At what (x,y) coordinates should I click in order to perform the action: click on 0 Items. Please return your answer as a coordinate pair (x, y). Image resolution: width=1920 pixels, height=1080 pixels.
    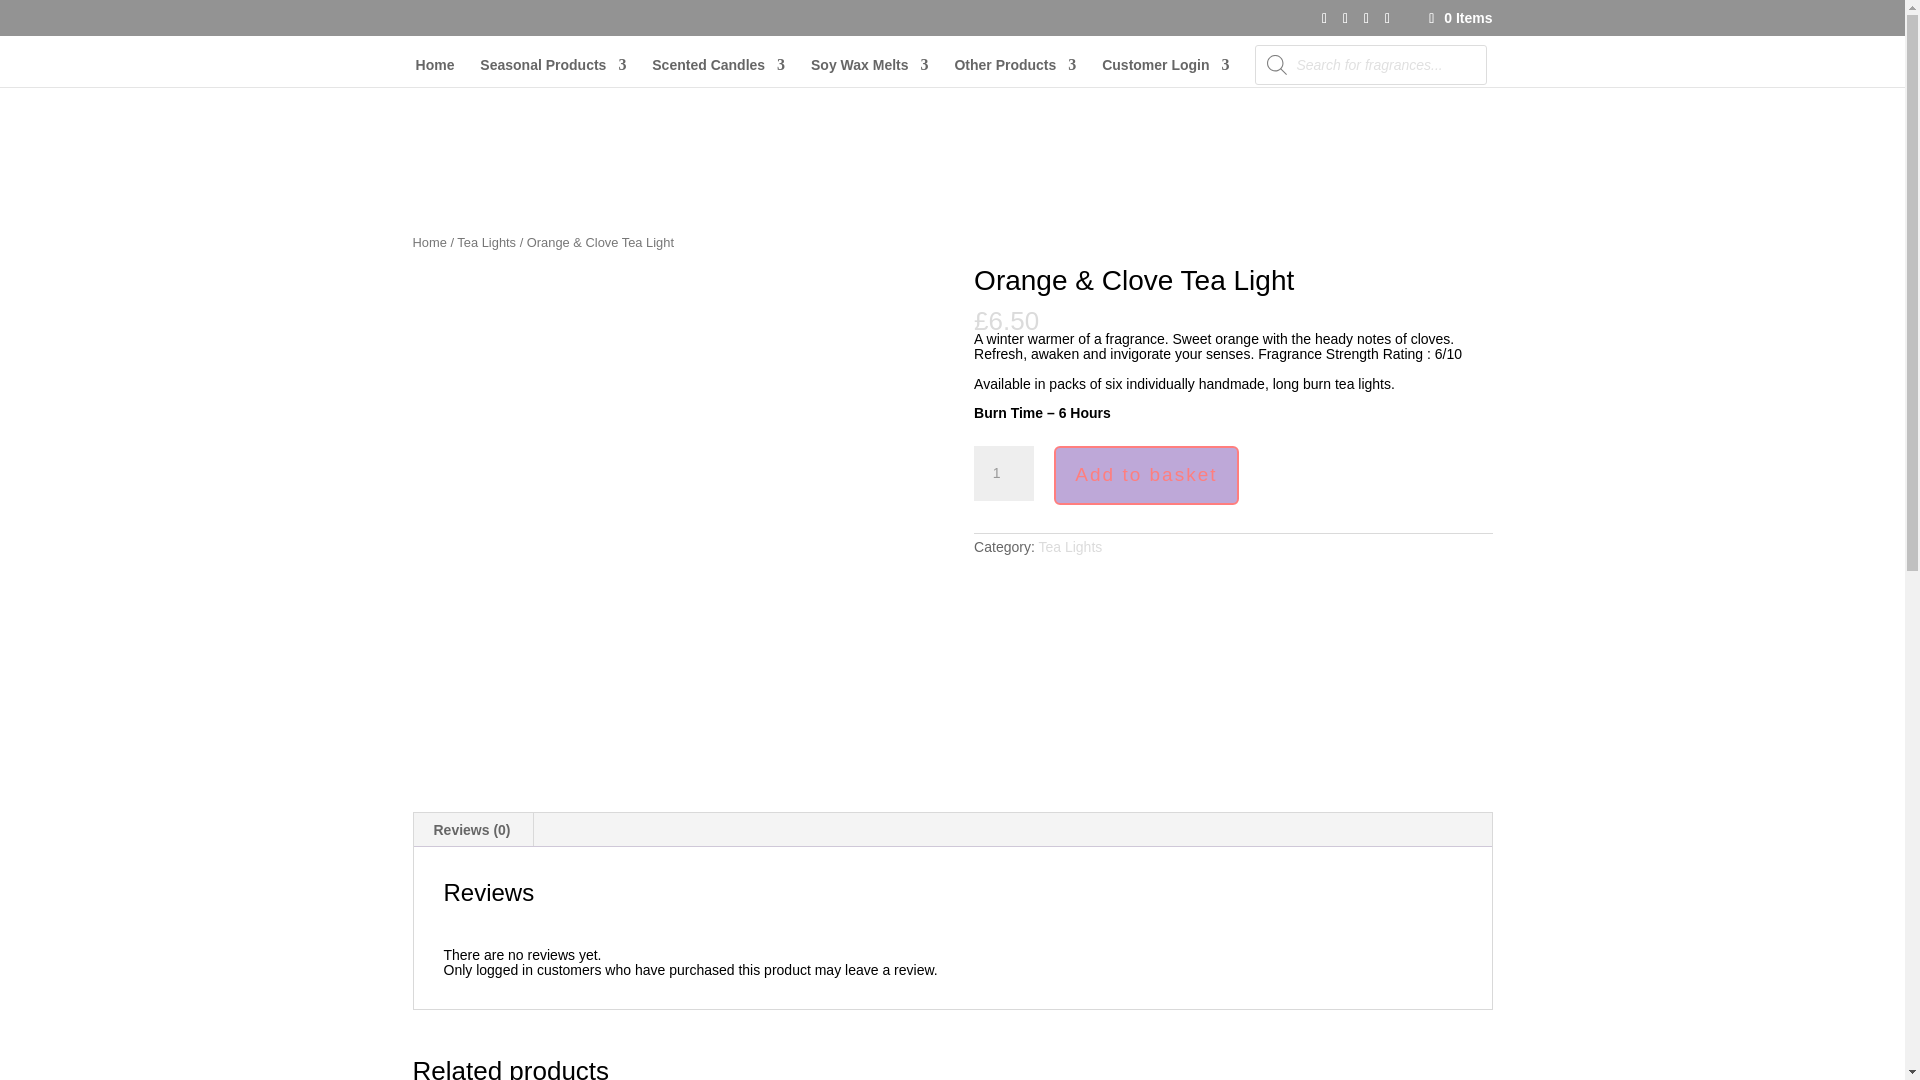
    Looking at the image, I should click on (1458, 17).